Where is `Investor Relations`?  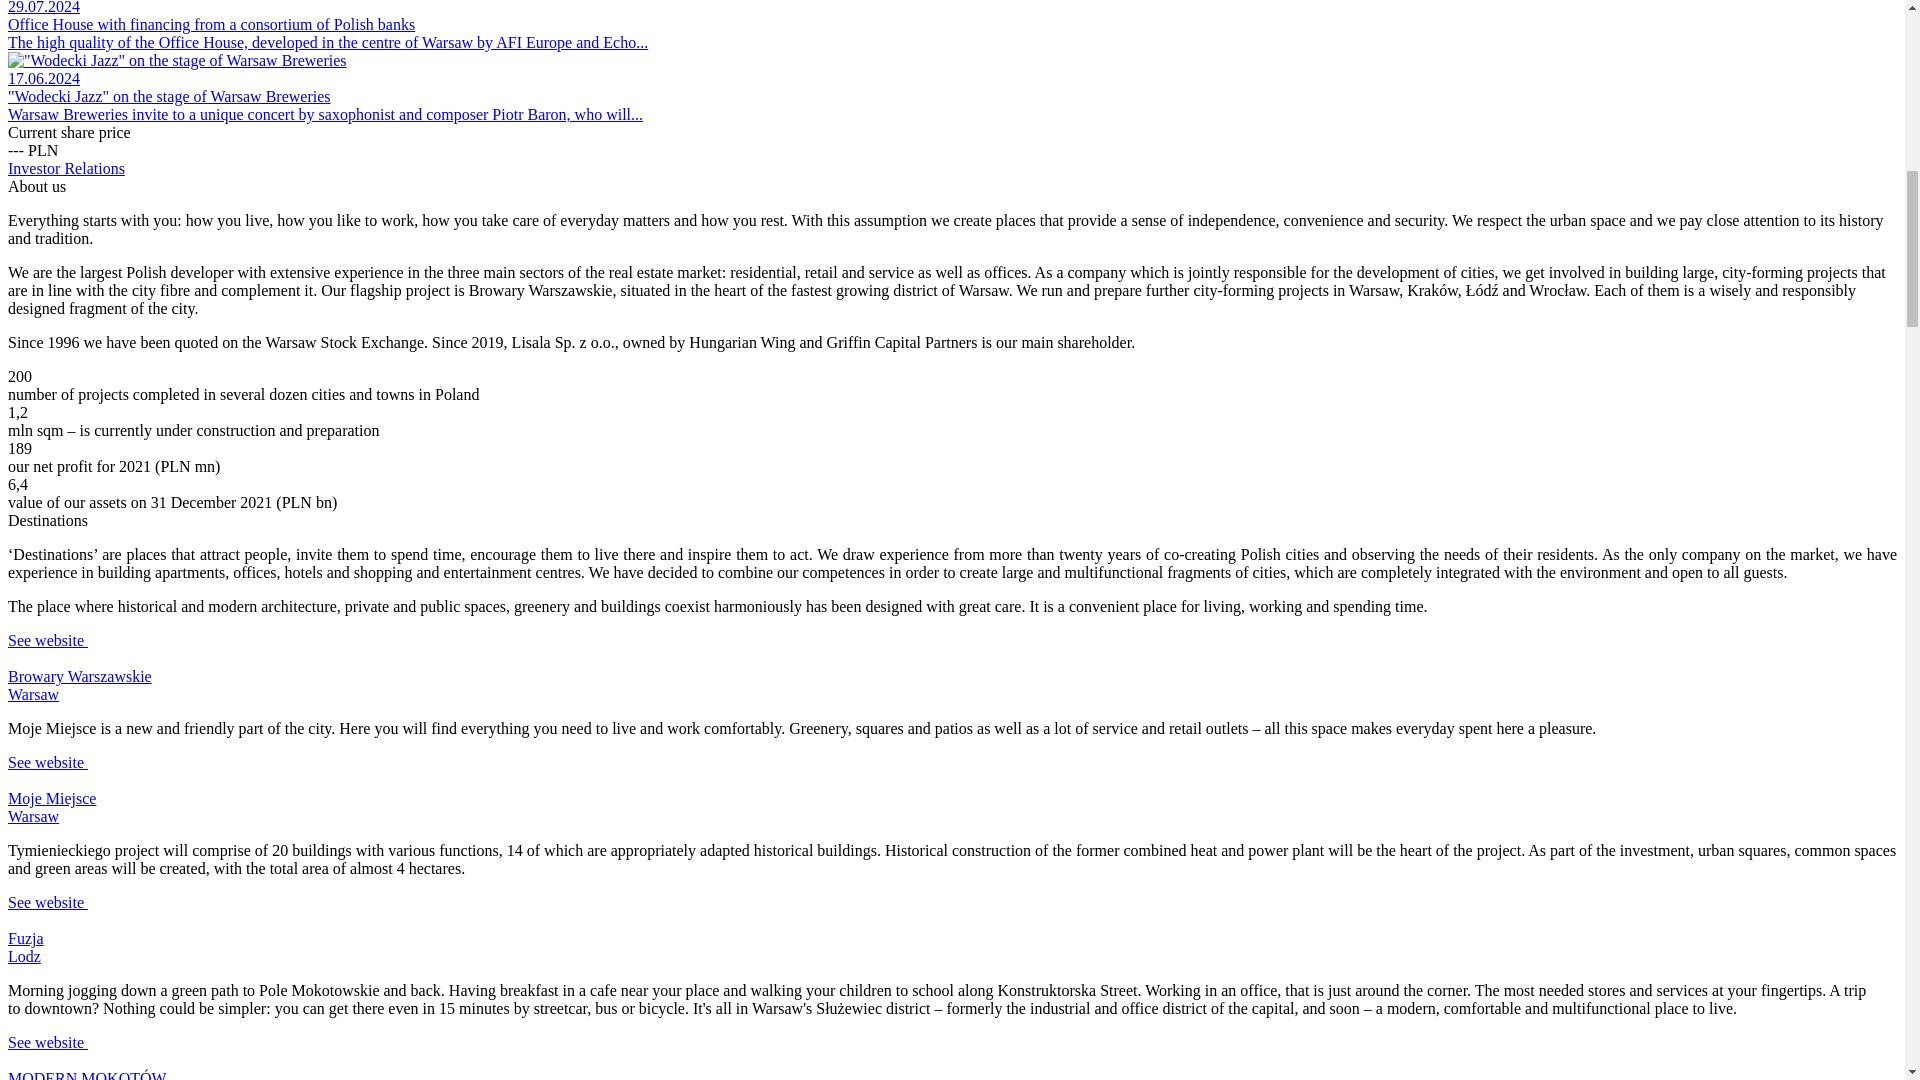
Investor Relations is located at coordinates (66, 168).